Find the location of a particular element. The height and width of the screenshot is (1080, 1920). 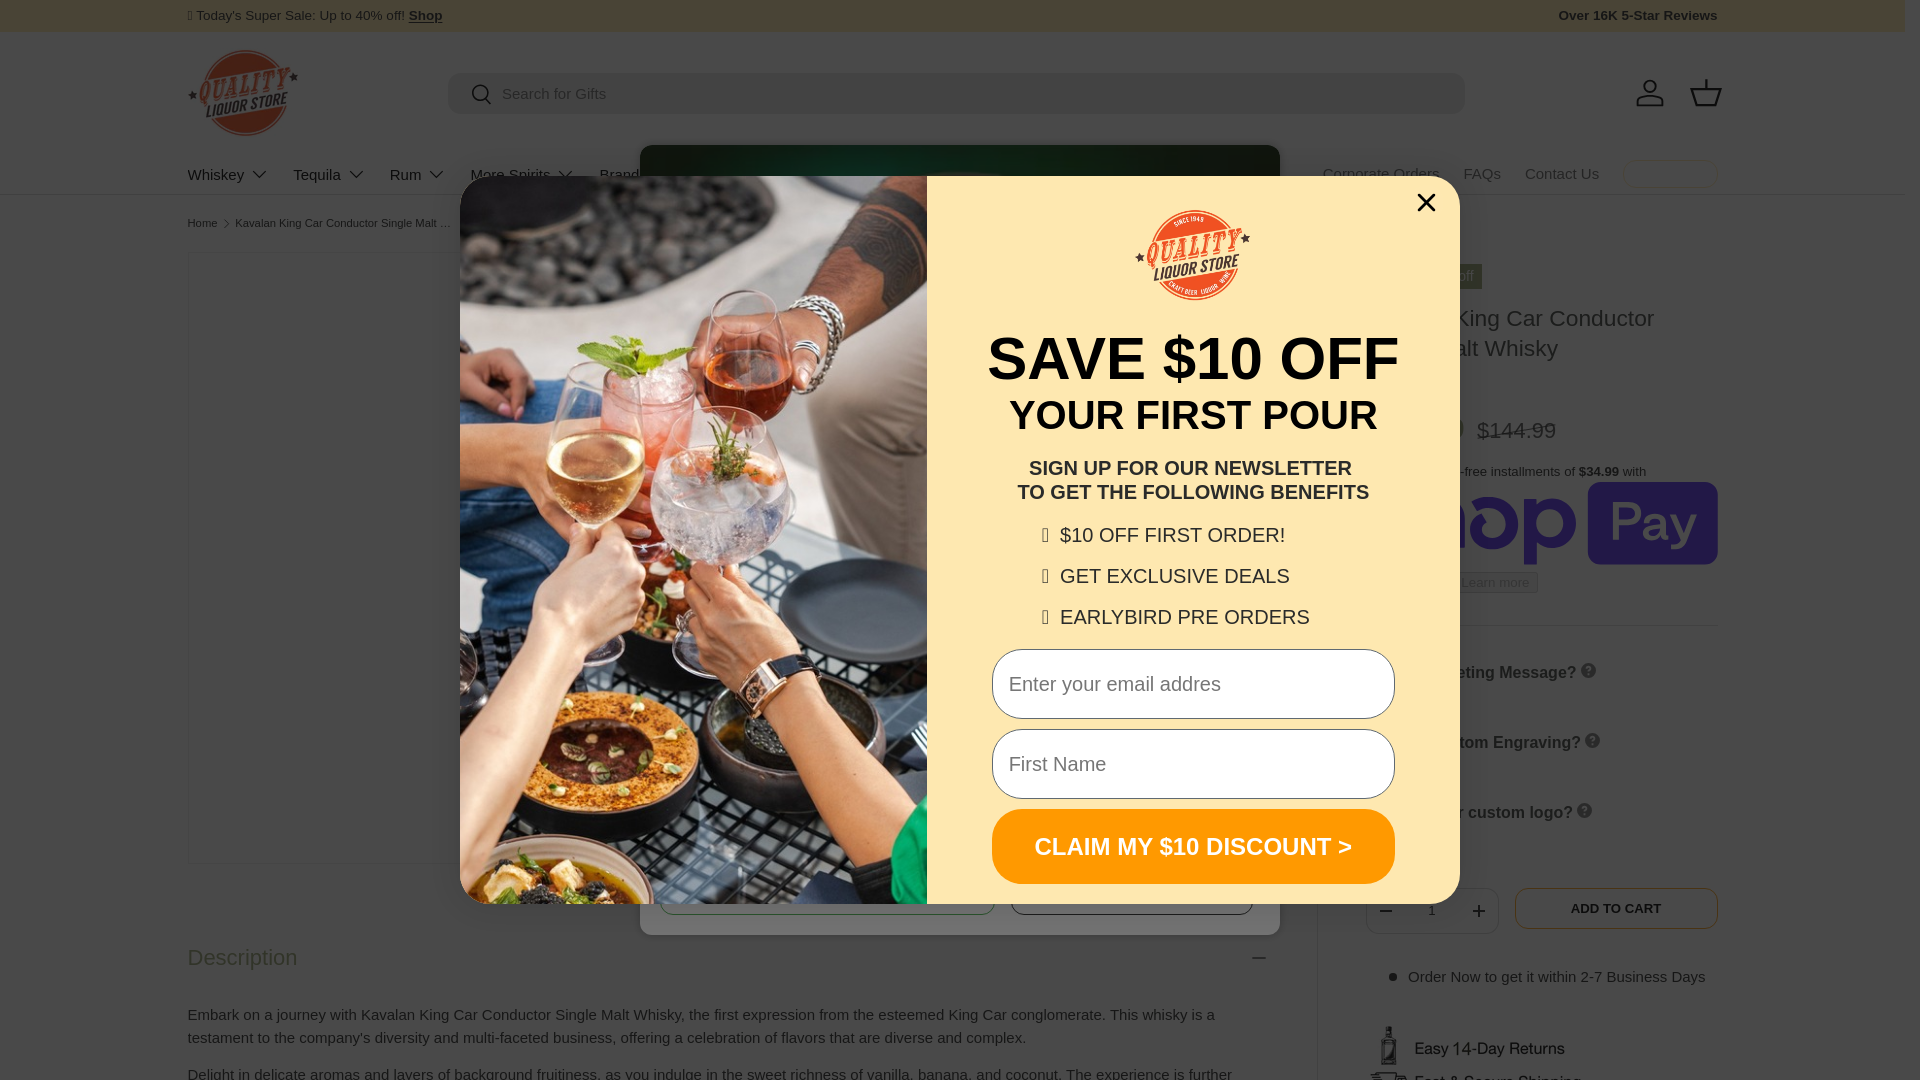

Over 16K 5-Star Reviews is located at coordinates (1636, 16).